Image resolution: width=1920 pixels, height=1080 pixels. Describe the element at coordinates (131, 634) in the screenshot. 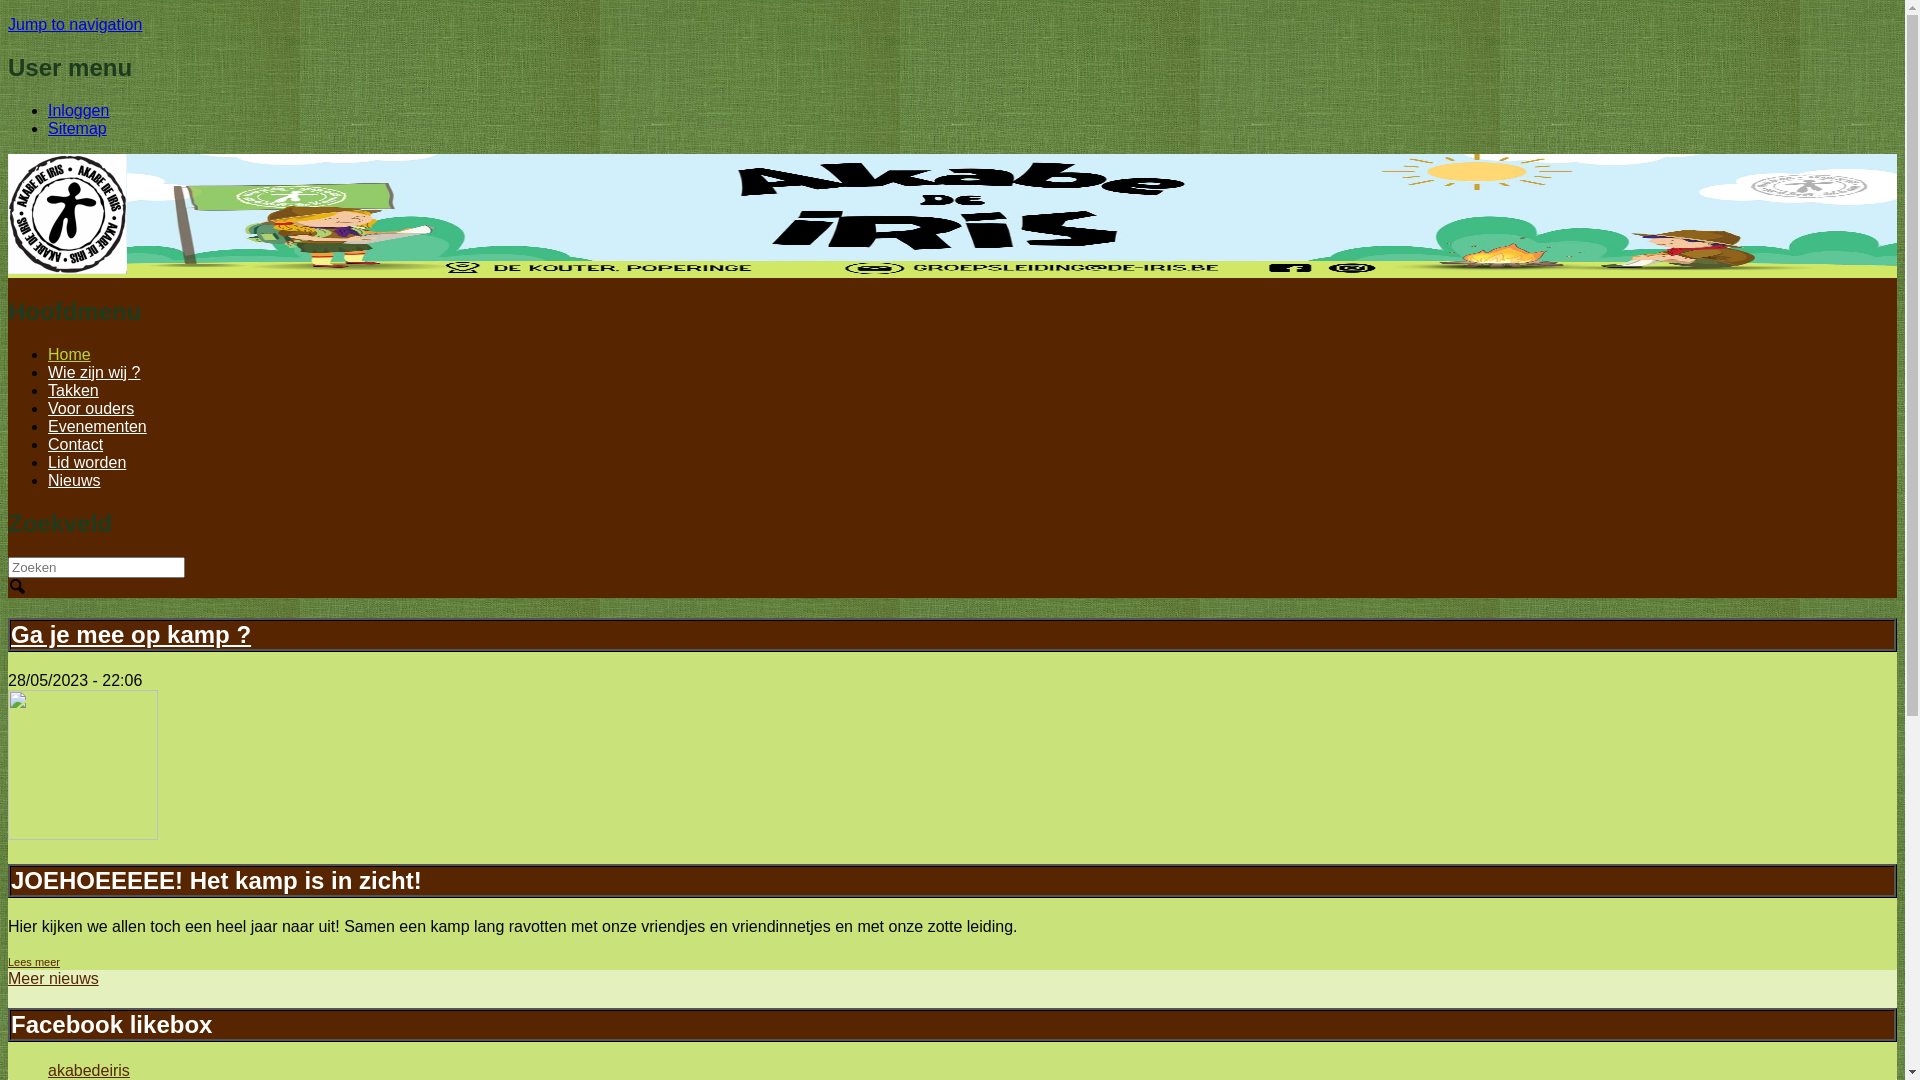

I see `Ga je mee op kamp ?` at that location.